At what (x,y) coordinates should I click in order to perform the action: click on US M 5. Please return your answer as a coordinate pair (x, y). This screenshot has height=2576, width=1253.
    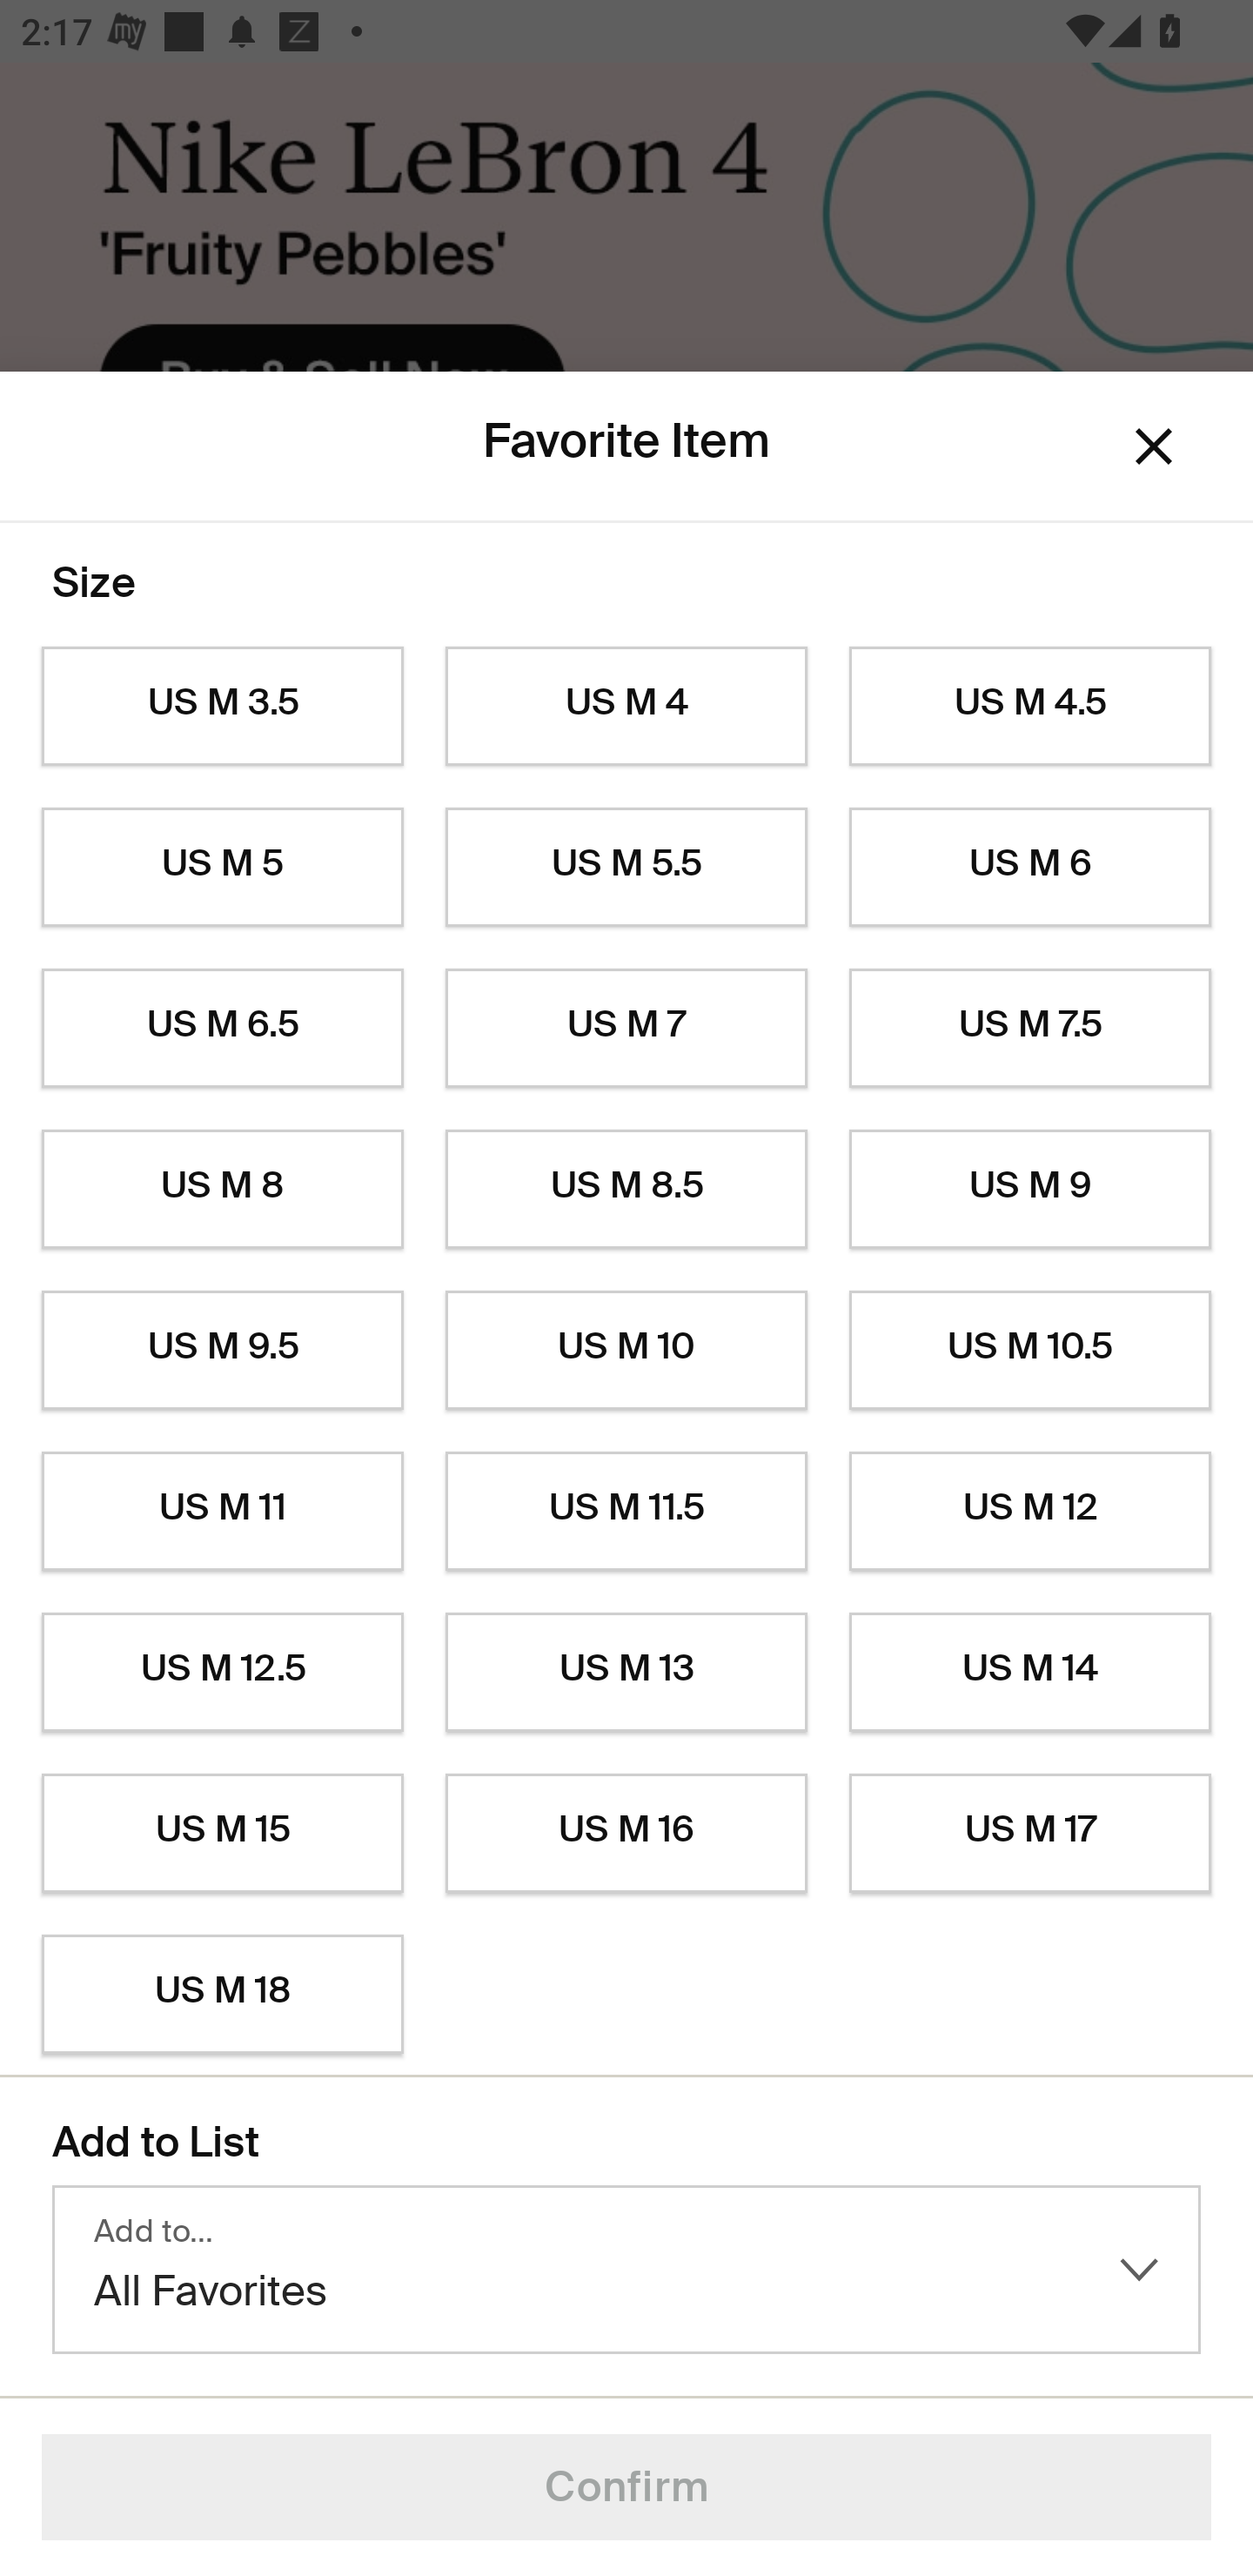
    Looking at the image, I should click on (222, 867).